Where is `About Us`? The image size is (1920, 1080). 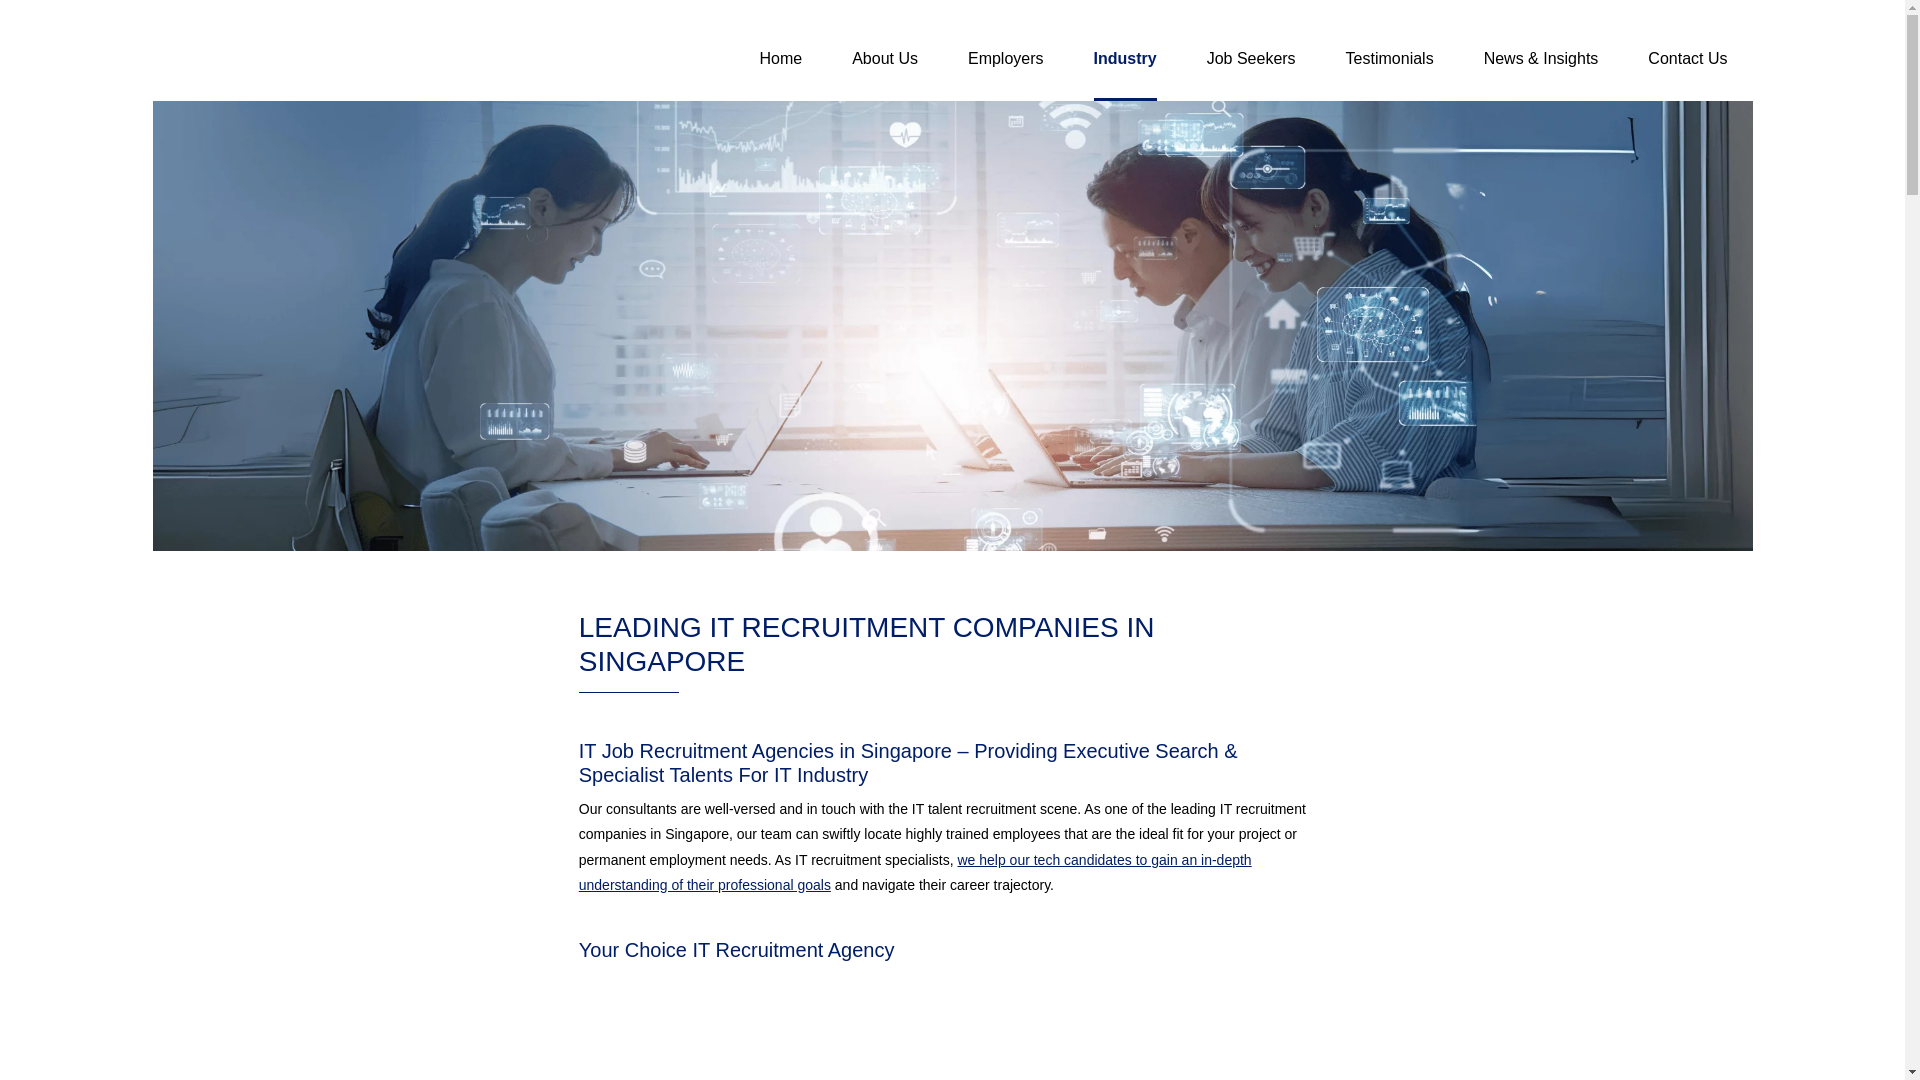
About Us is located at coordinates (884, 74).